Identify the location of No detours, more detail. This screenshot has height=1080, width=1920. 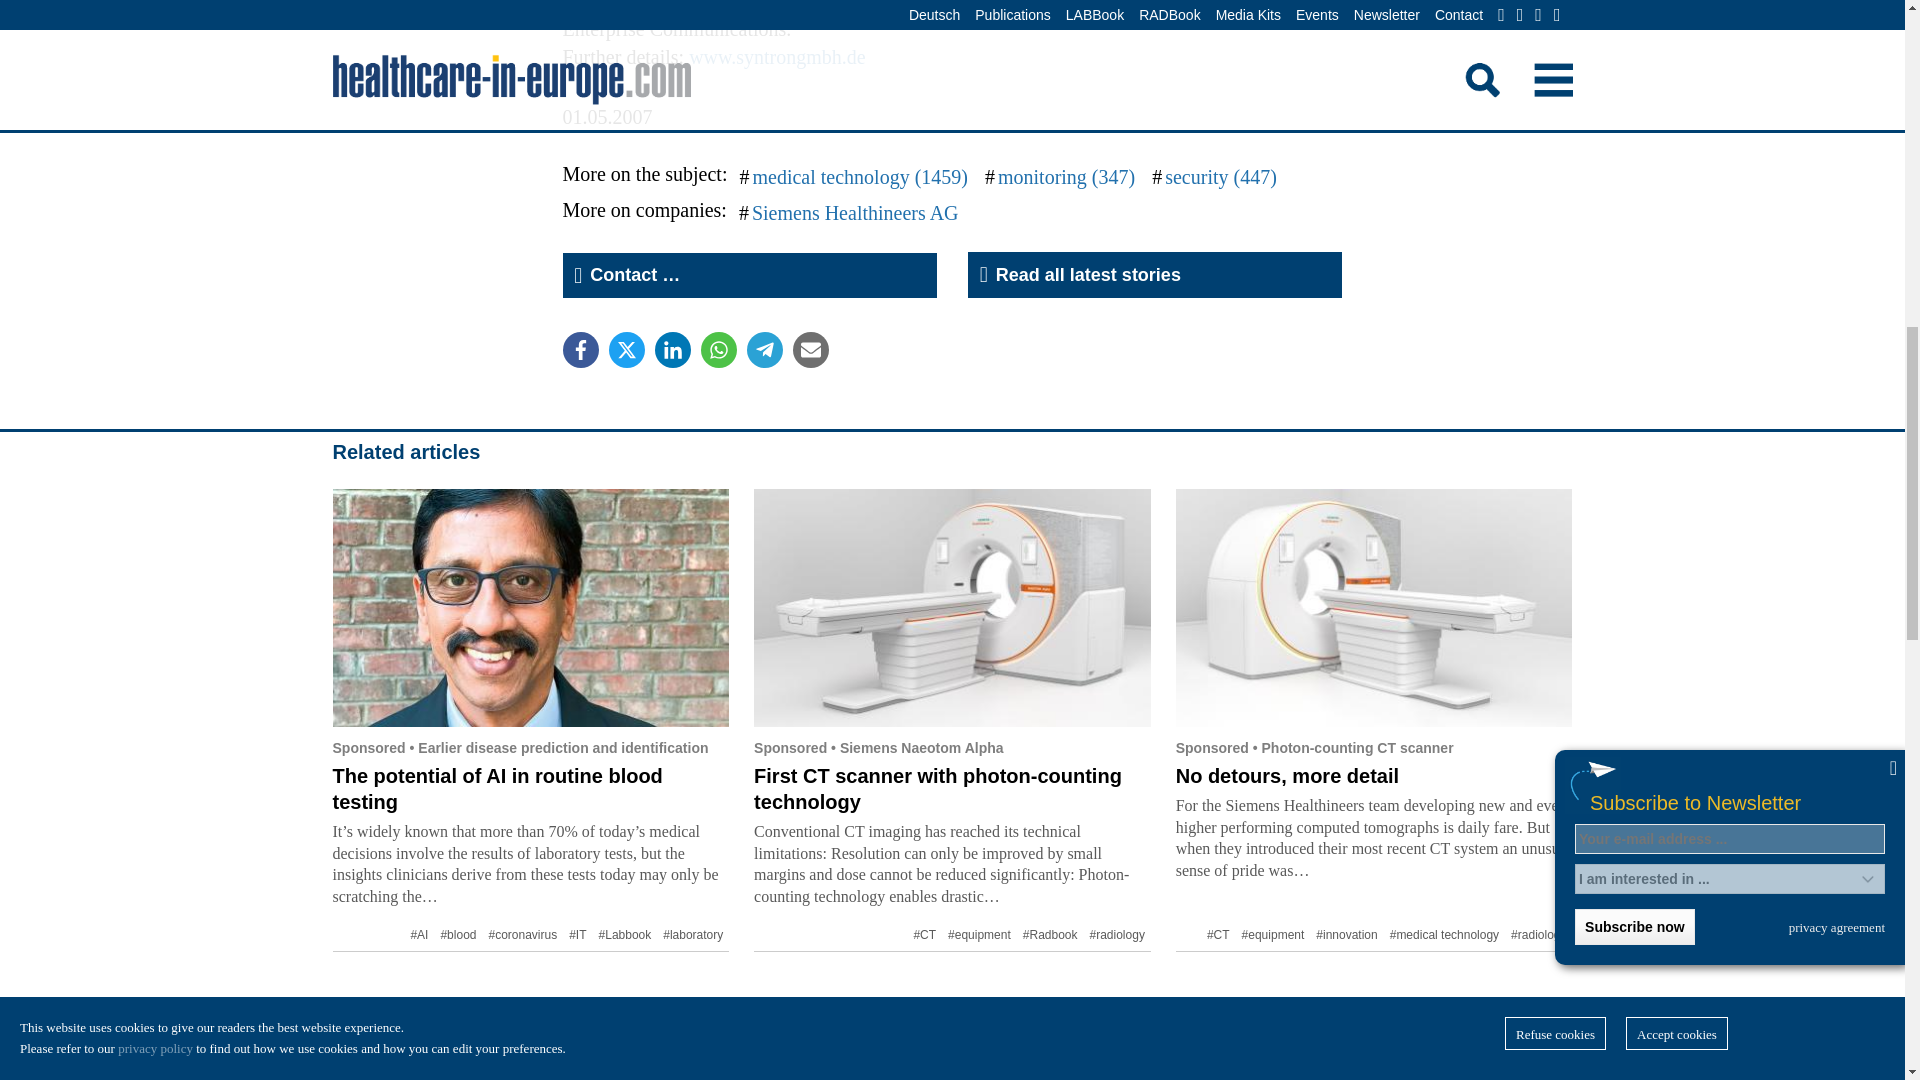
(1374, 608).